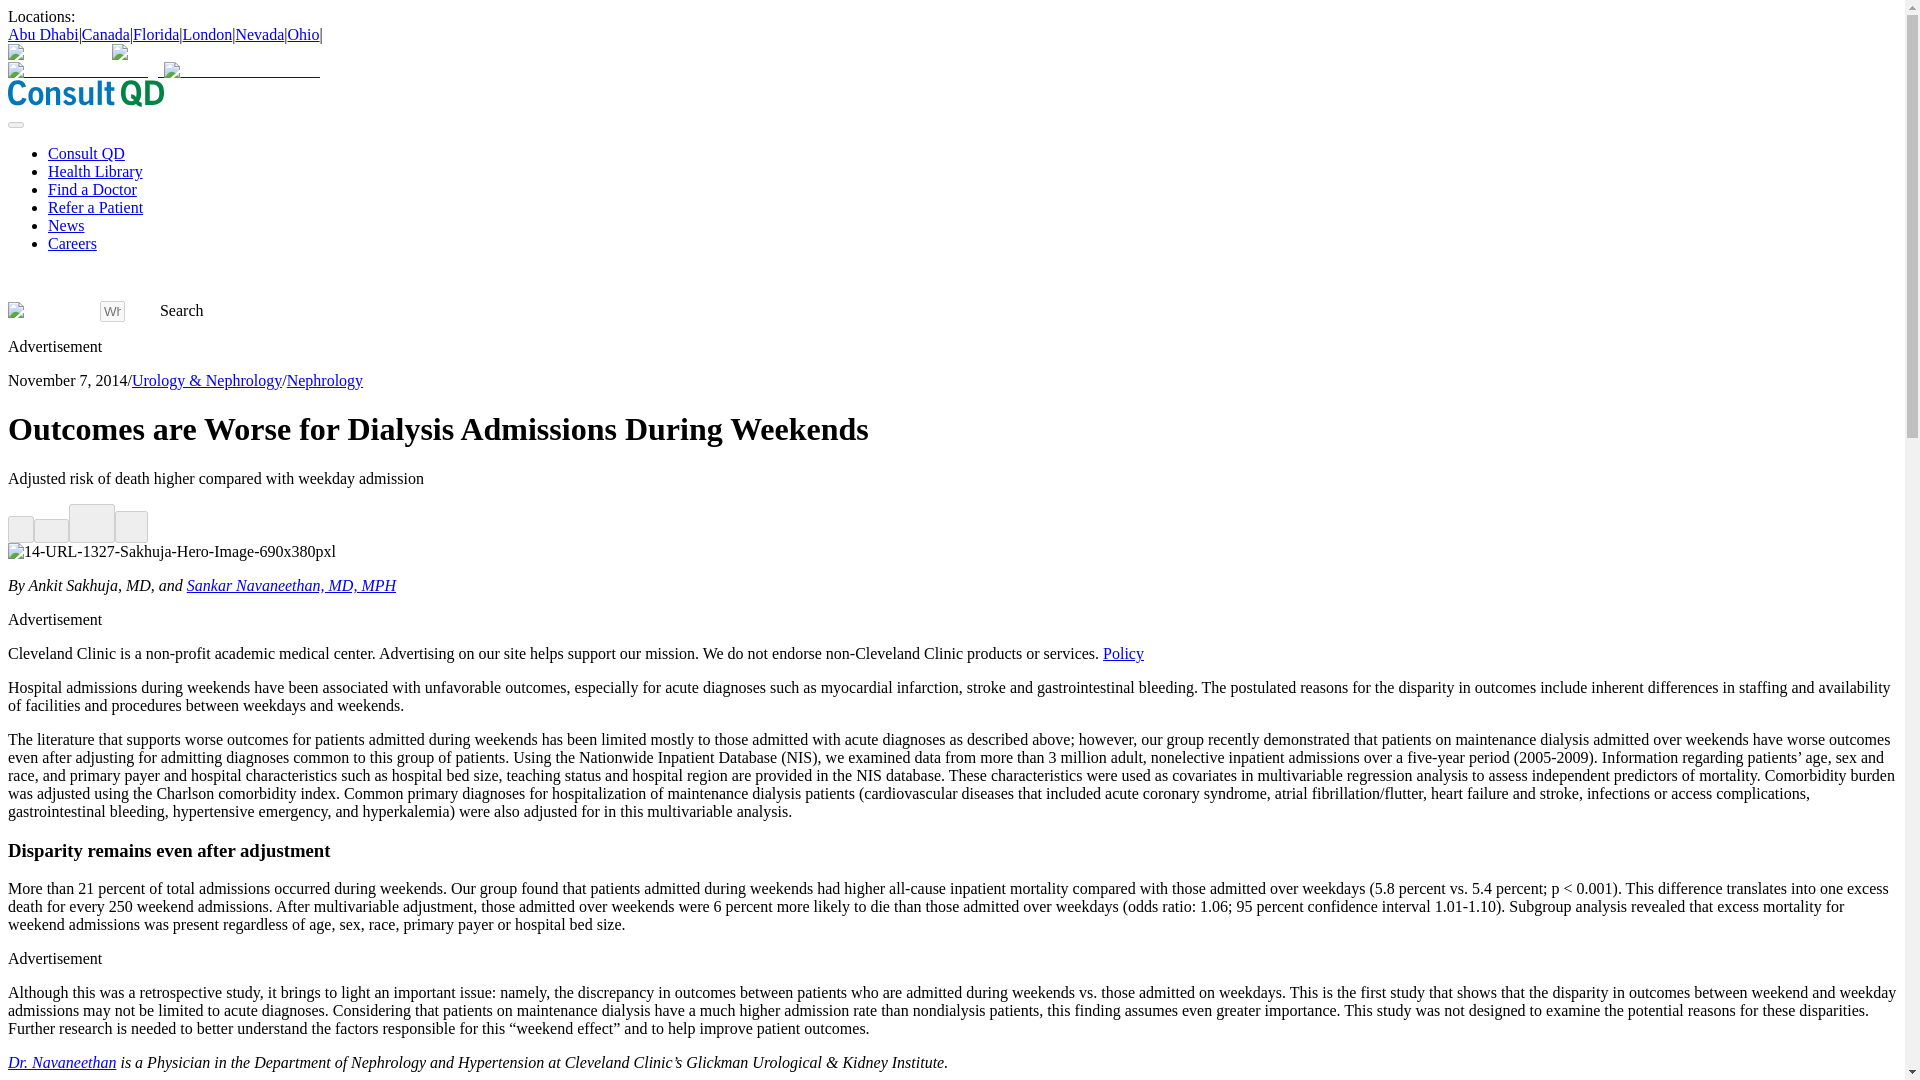 This screenshot has width=1920, height=1080. I want to click on London, so click(207, 34).